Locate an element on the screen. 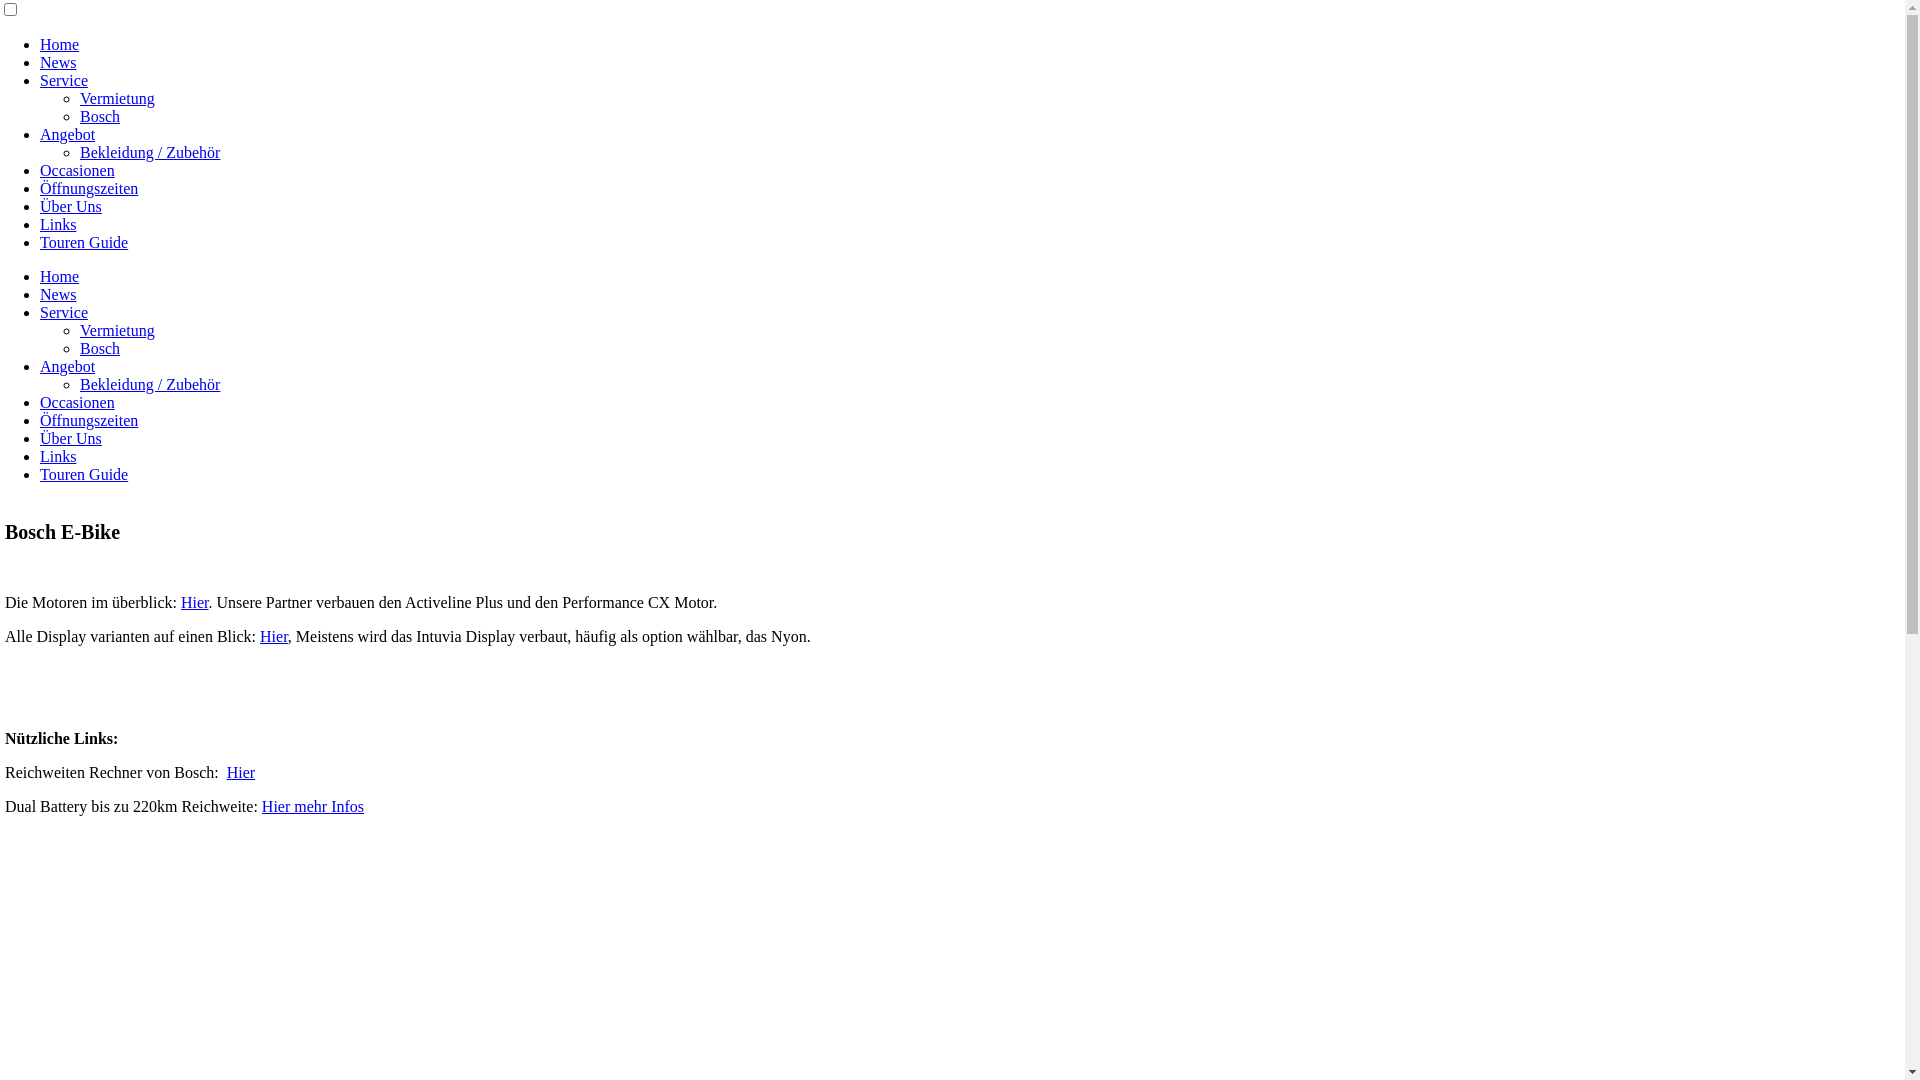 The height and width of the screenshot is (1080, 1920). Occasionen is located at coordinates (78, 170).